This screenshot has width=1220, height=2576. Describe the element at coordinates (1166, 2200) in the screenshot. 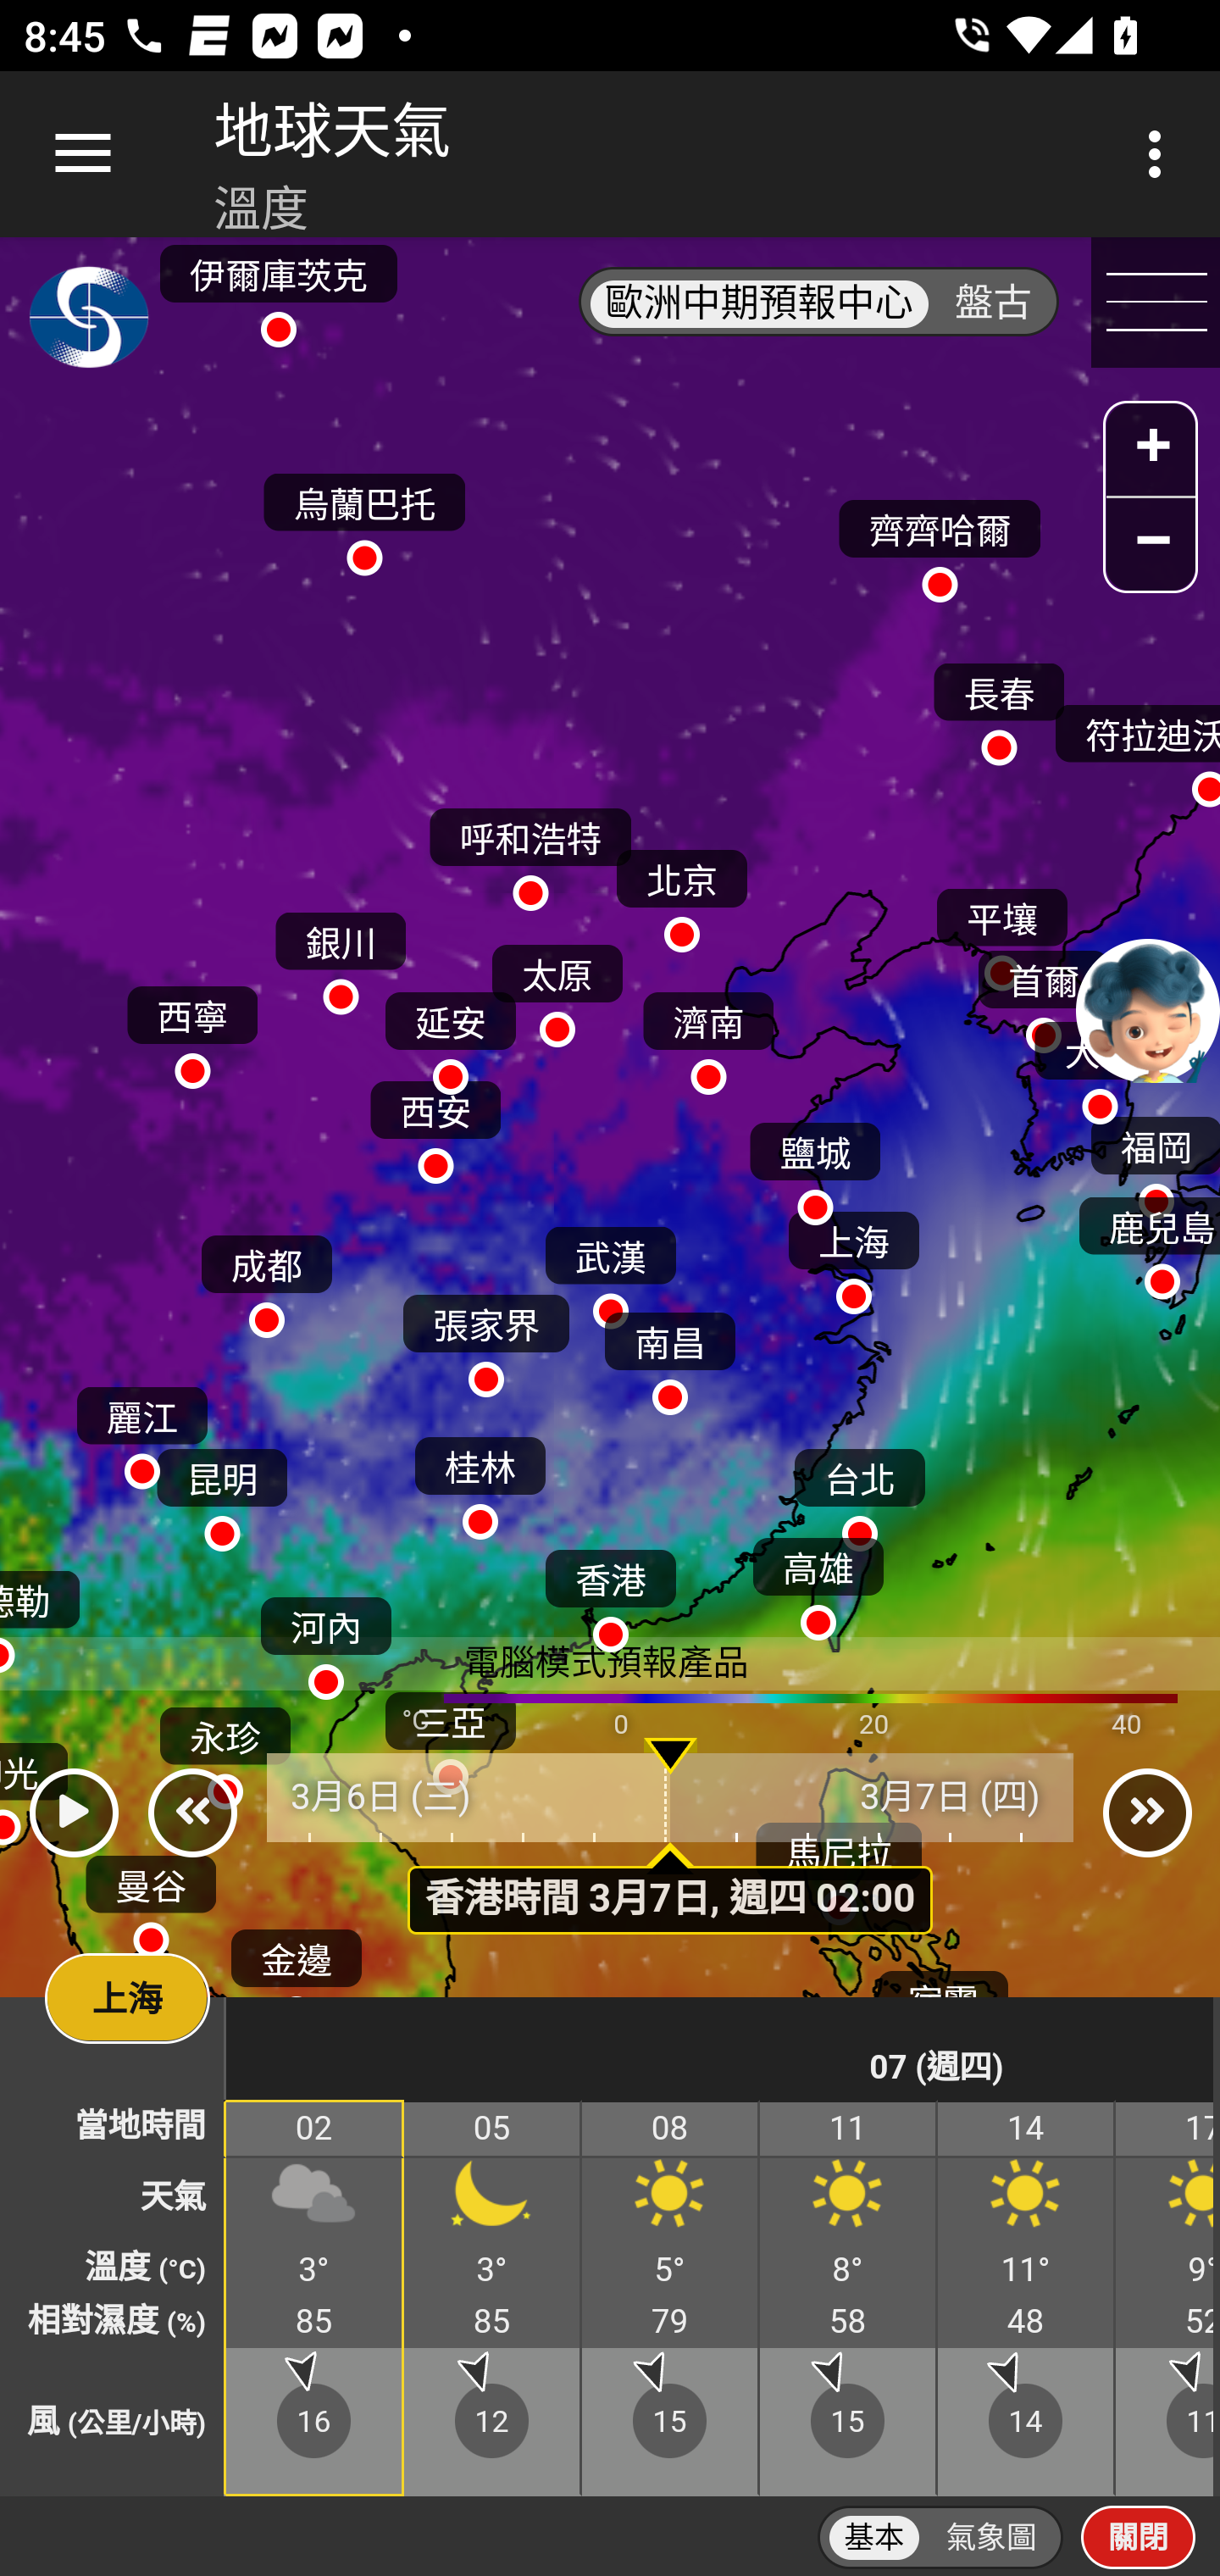

I see `天氣 天晴` at that location.